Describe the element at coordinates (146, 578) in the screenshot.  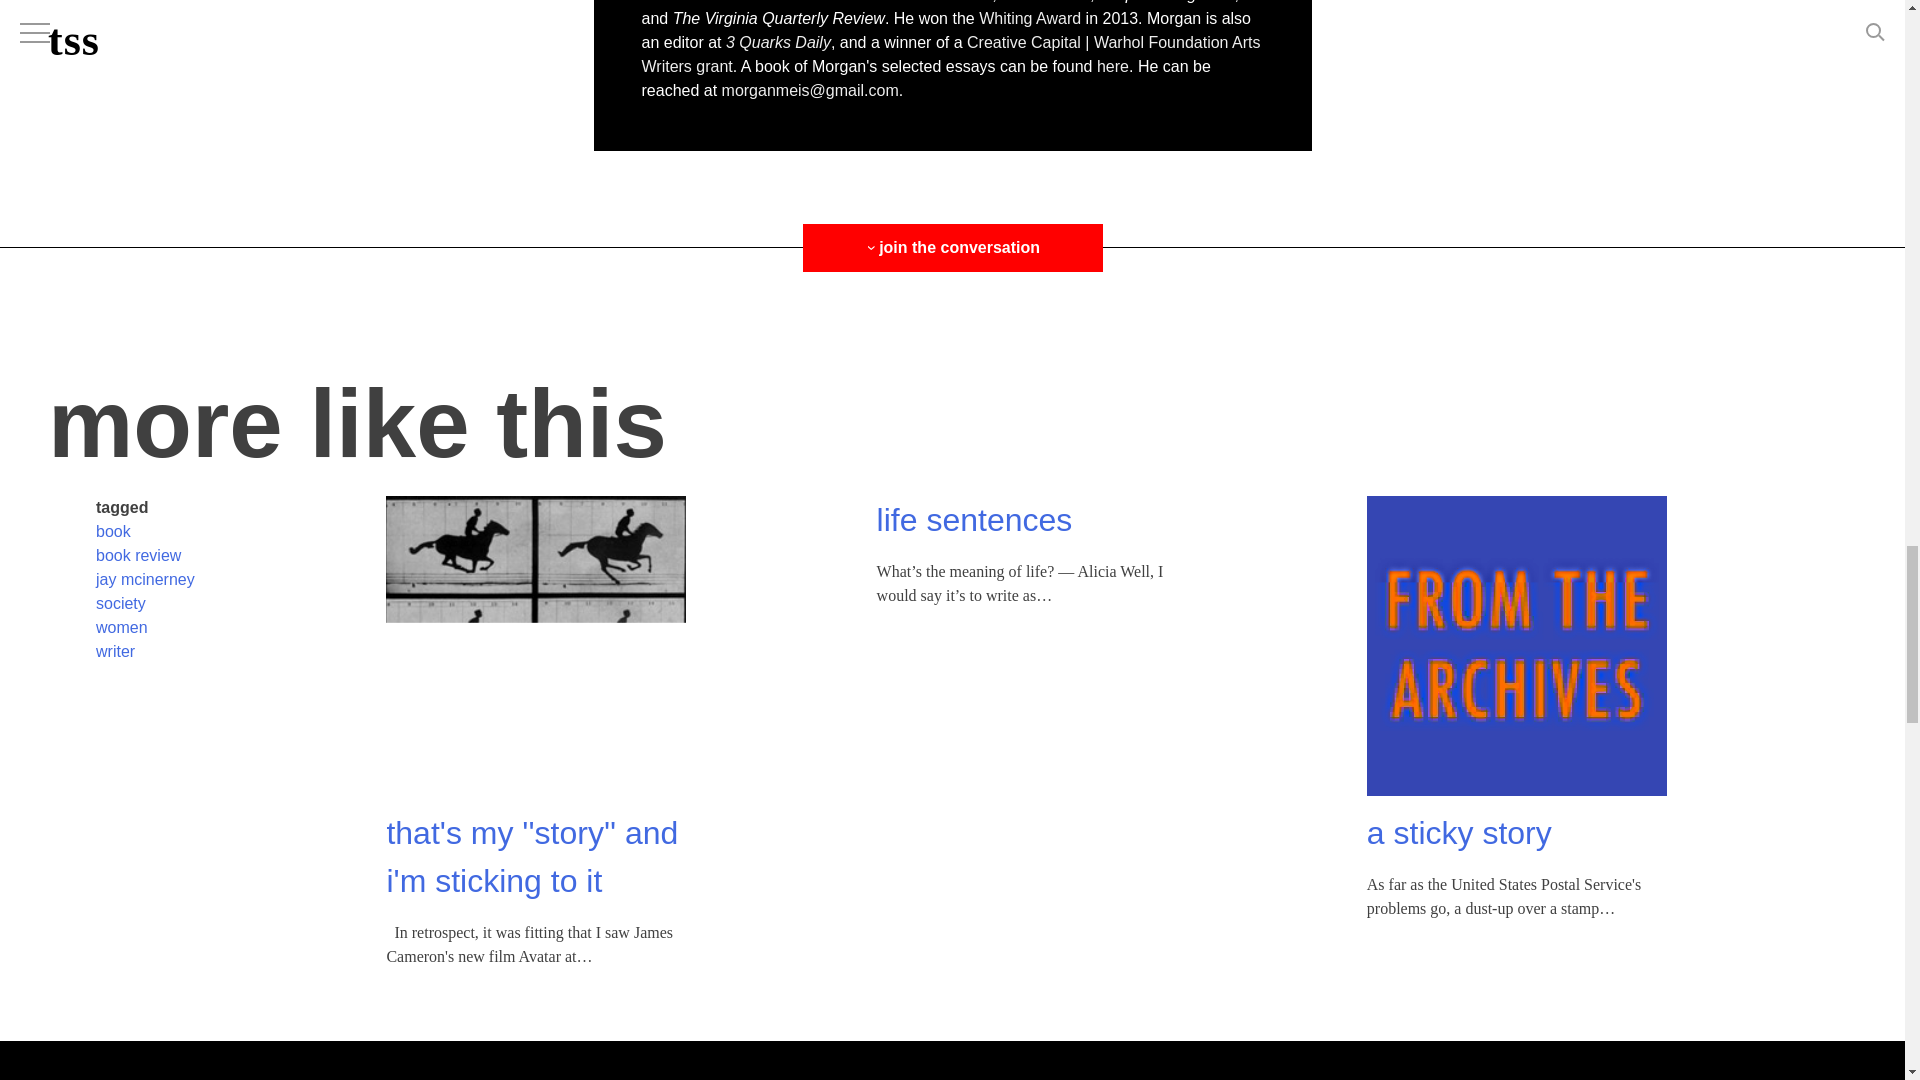
I see `jay mcinerney` at that location.